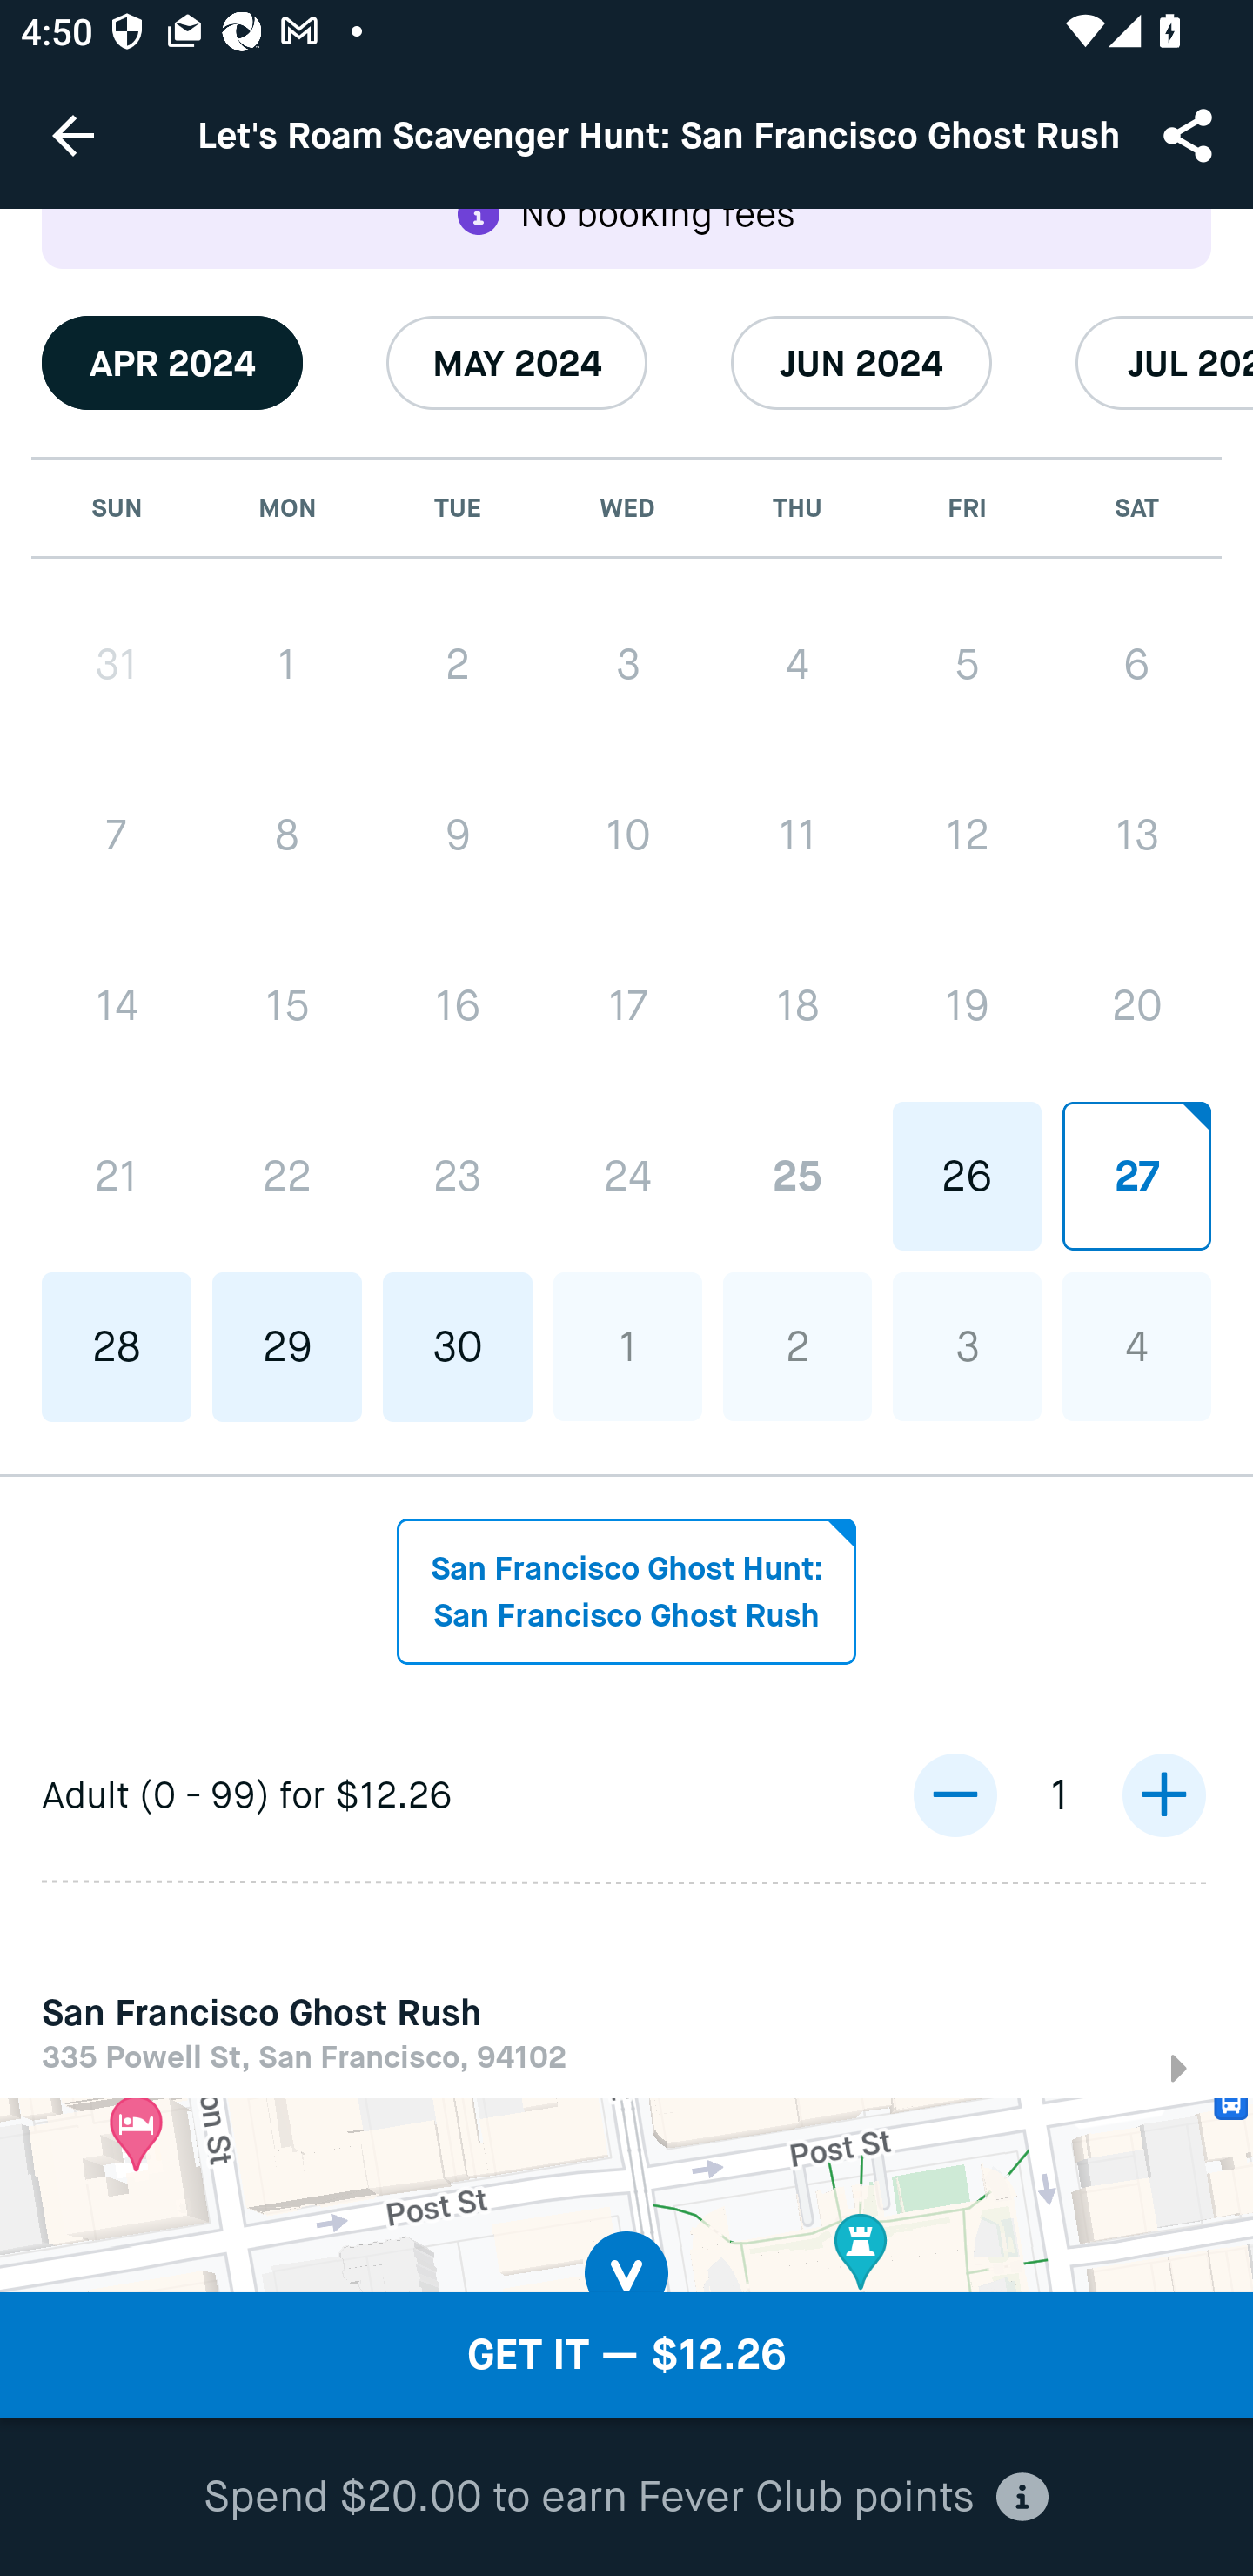  I want to click on 31, so click(117, 664).